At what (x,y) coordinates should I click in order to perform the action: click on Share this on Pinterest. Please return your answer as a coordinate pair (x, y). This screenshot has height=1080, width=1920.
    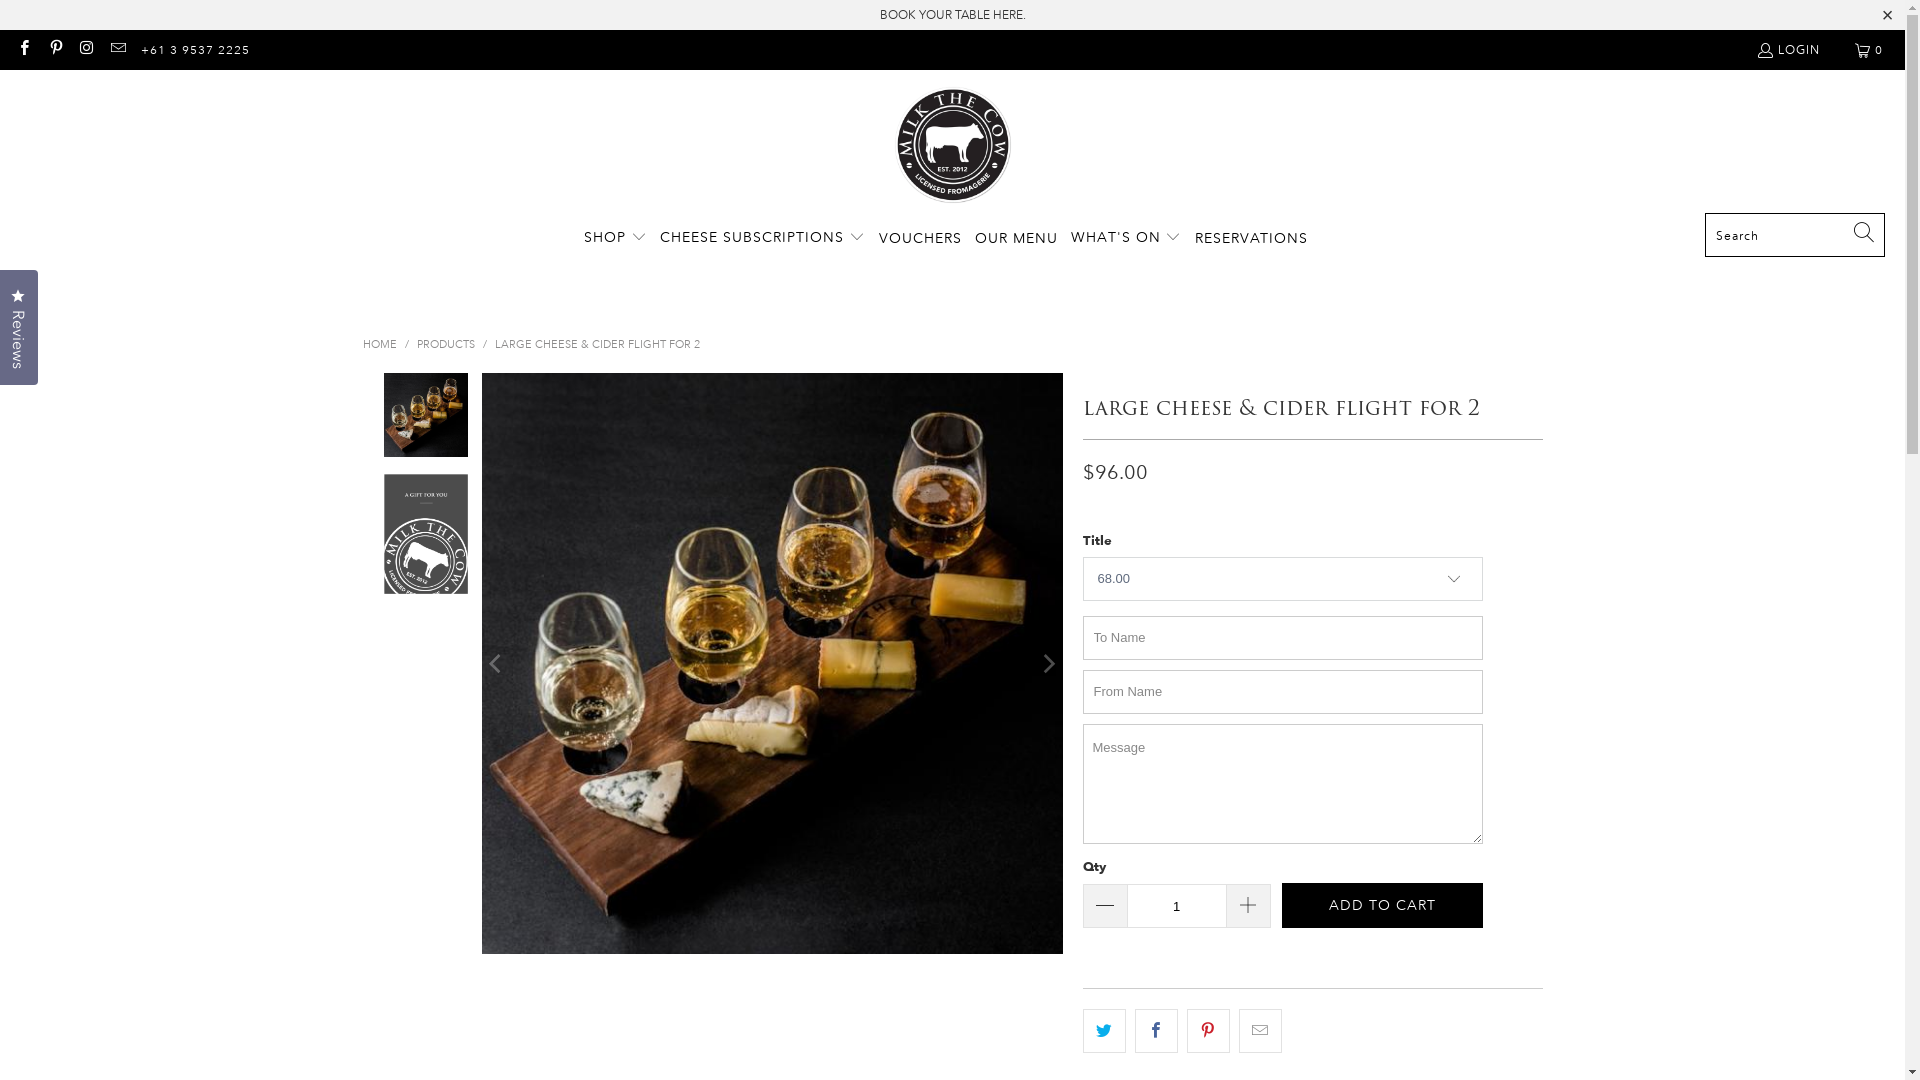
    Looking at the image, I should click on (1208, 1031).